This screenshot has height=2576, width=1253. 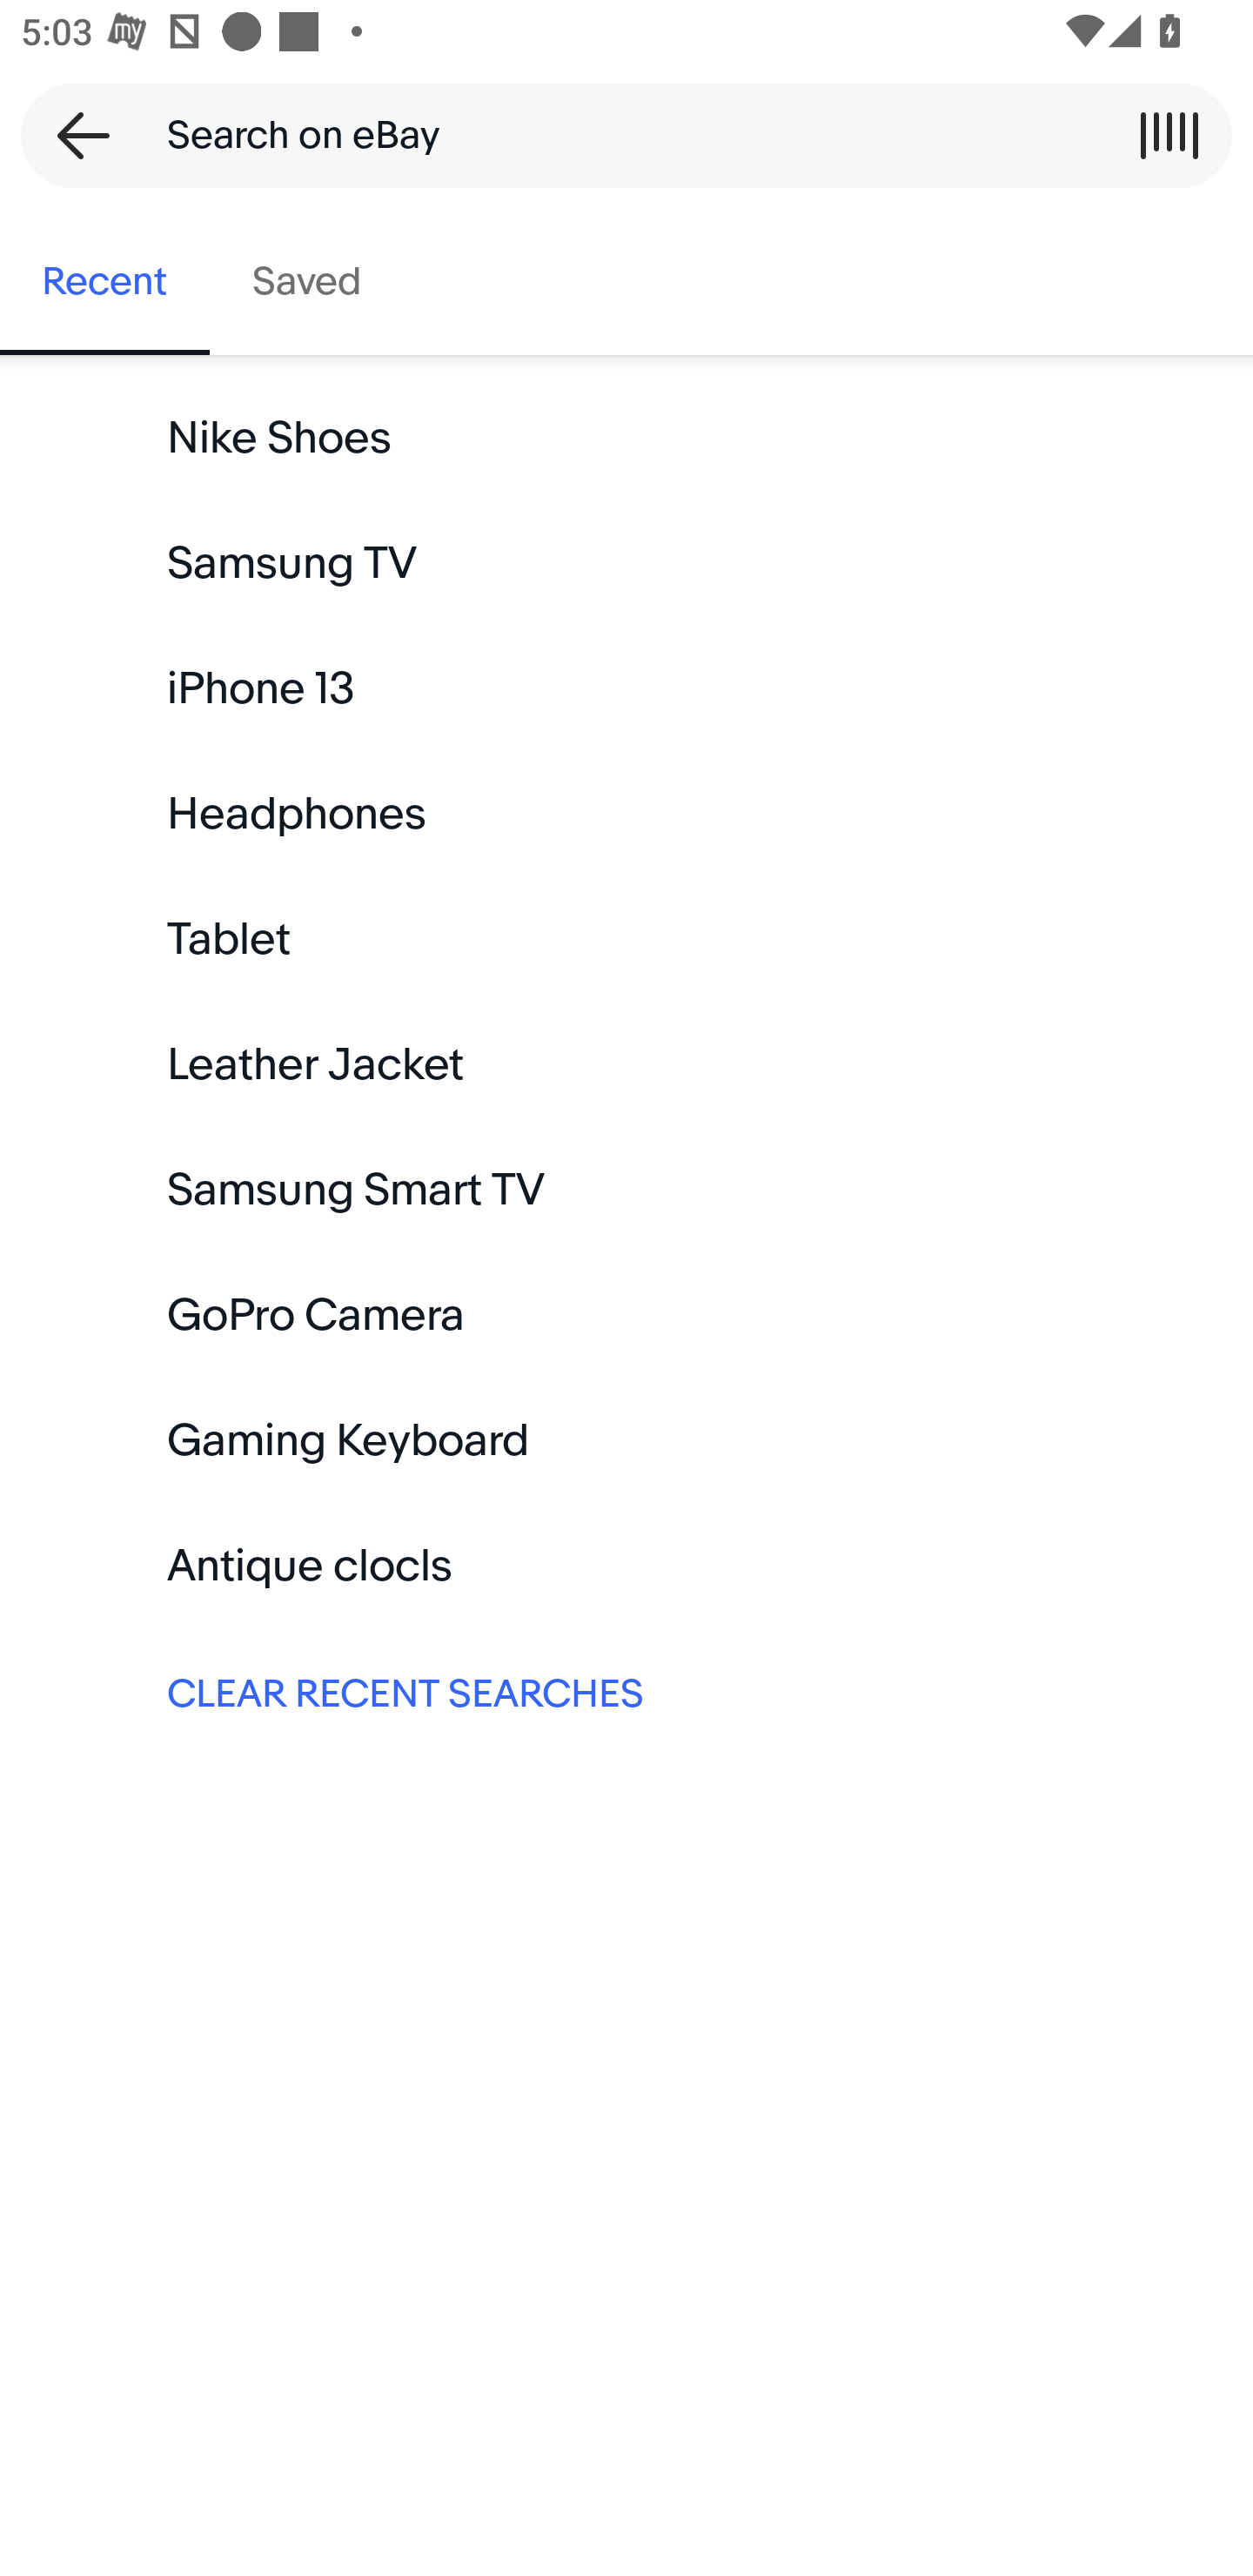 What do you see at coordinates (626, 1441) in the screenshot?
I see `Gaming Keyboard Keyword search Gaming Keyboard:` at bounding box center [626, 1441].